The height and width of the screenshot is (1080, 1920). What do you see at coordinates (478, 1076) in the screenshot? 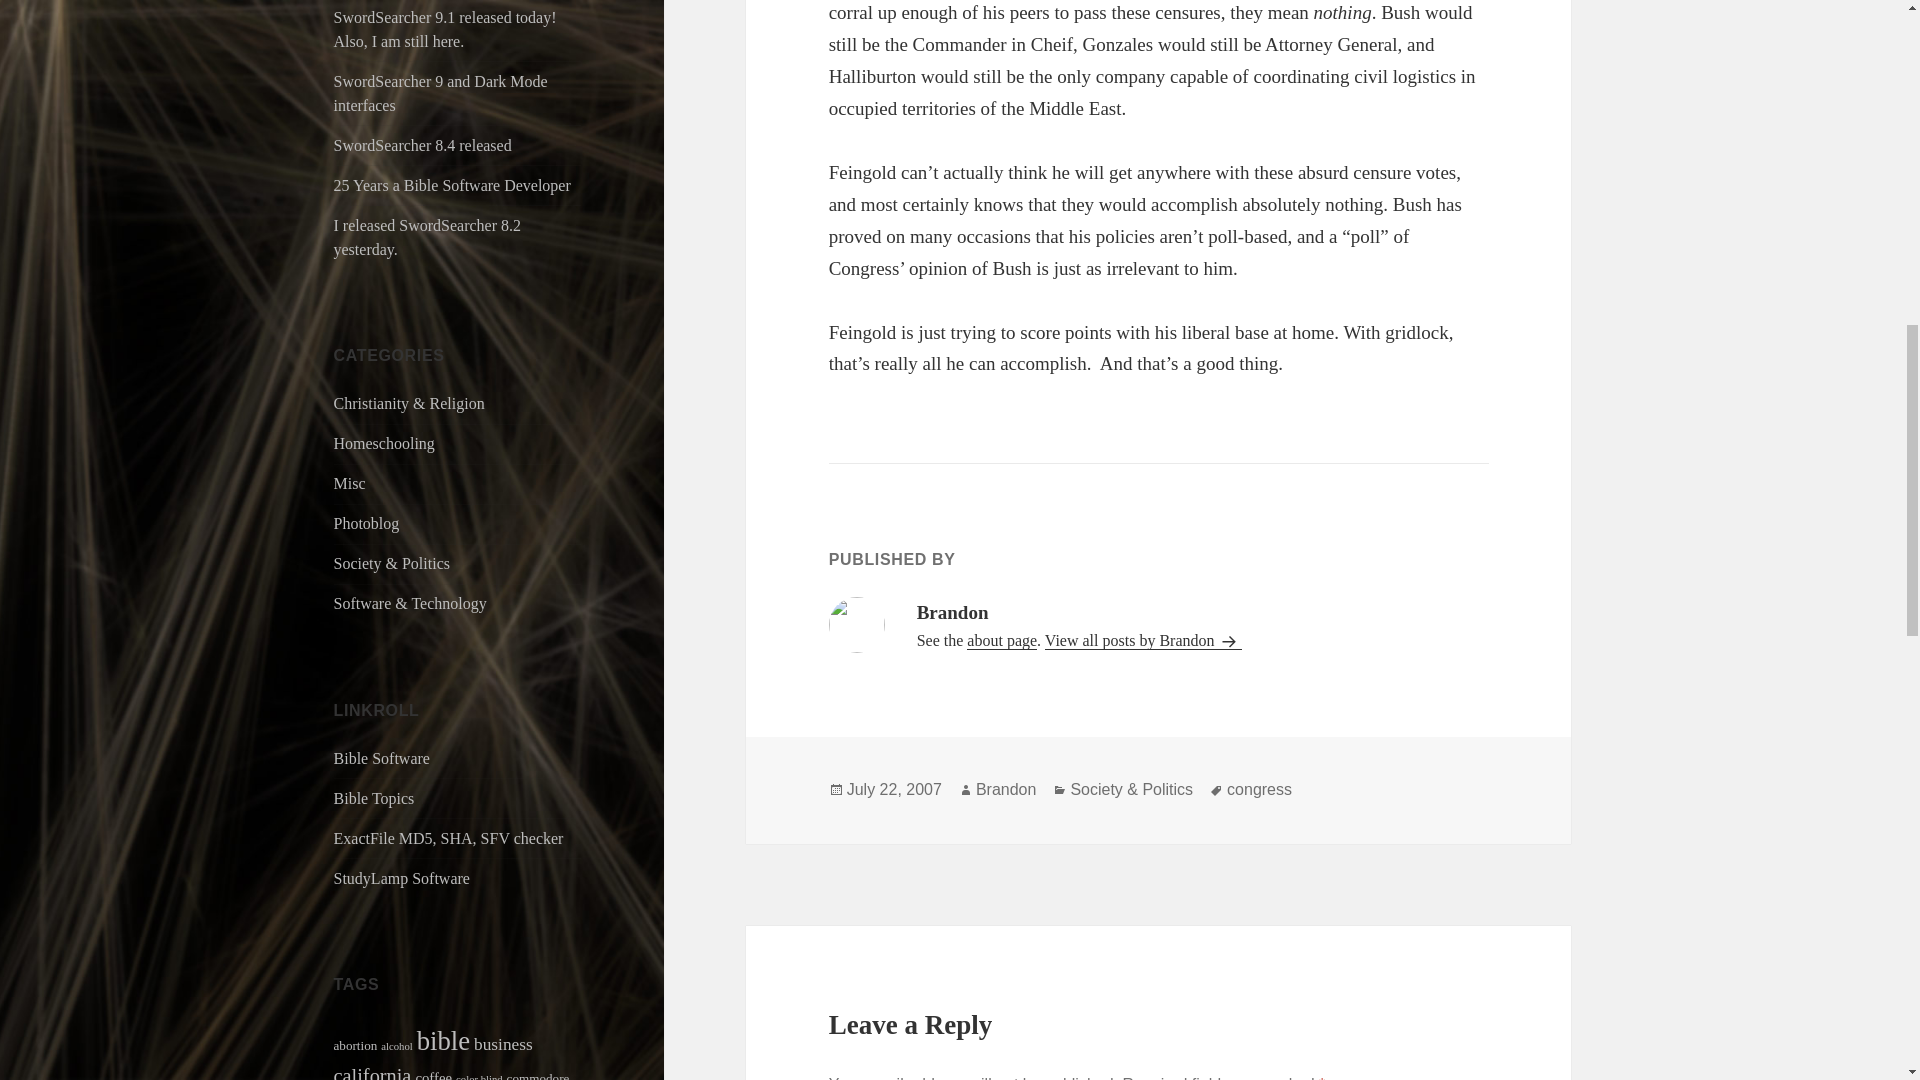
I see `color blind` at bounding box center [478, 1076].